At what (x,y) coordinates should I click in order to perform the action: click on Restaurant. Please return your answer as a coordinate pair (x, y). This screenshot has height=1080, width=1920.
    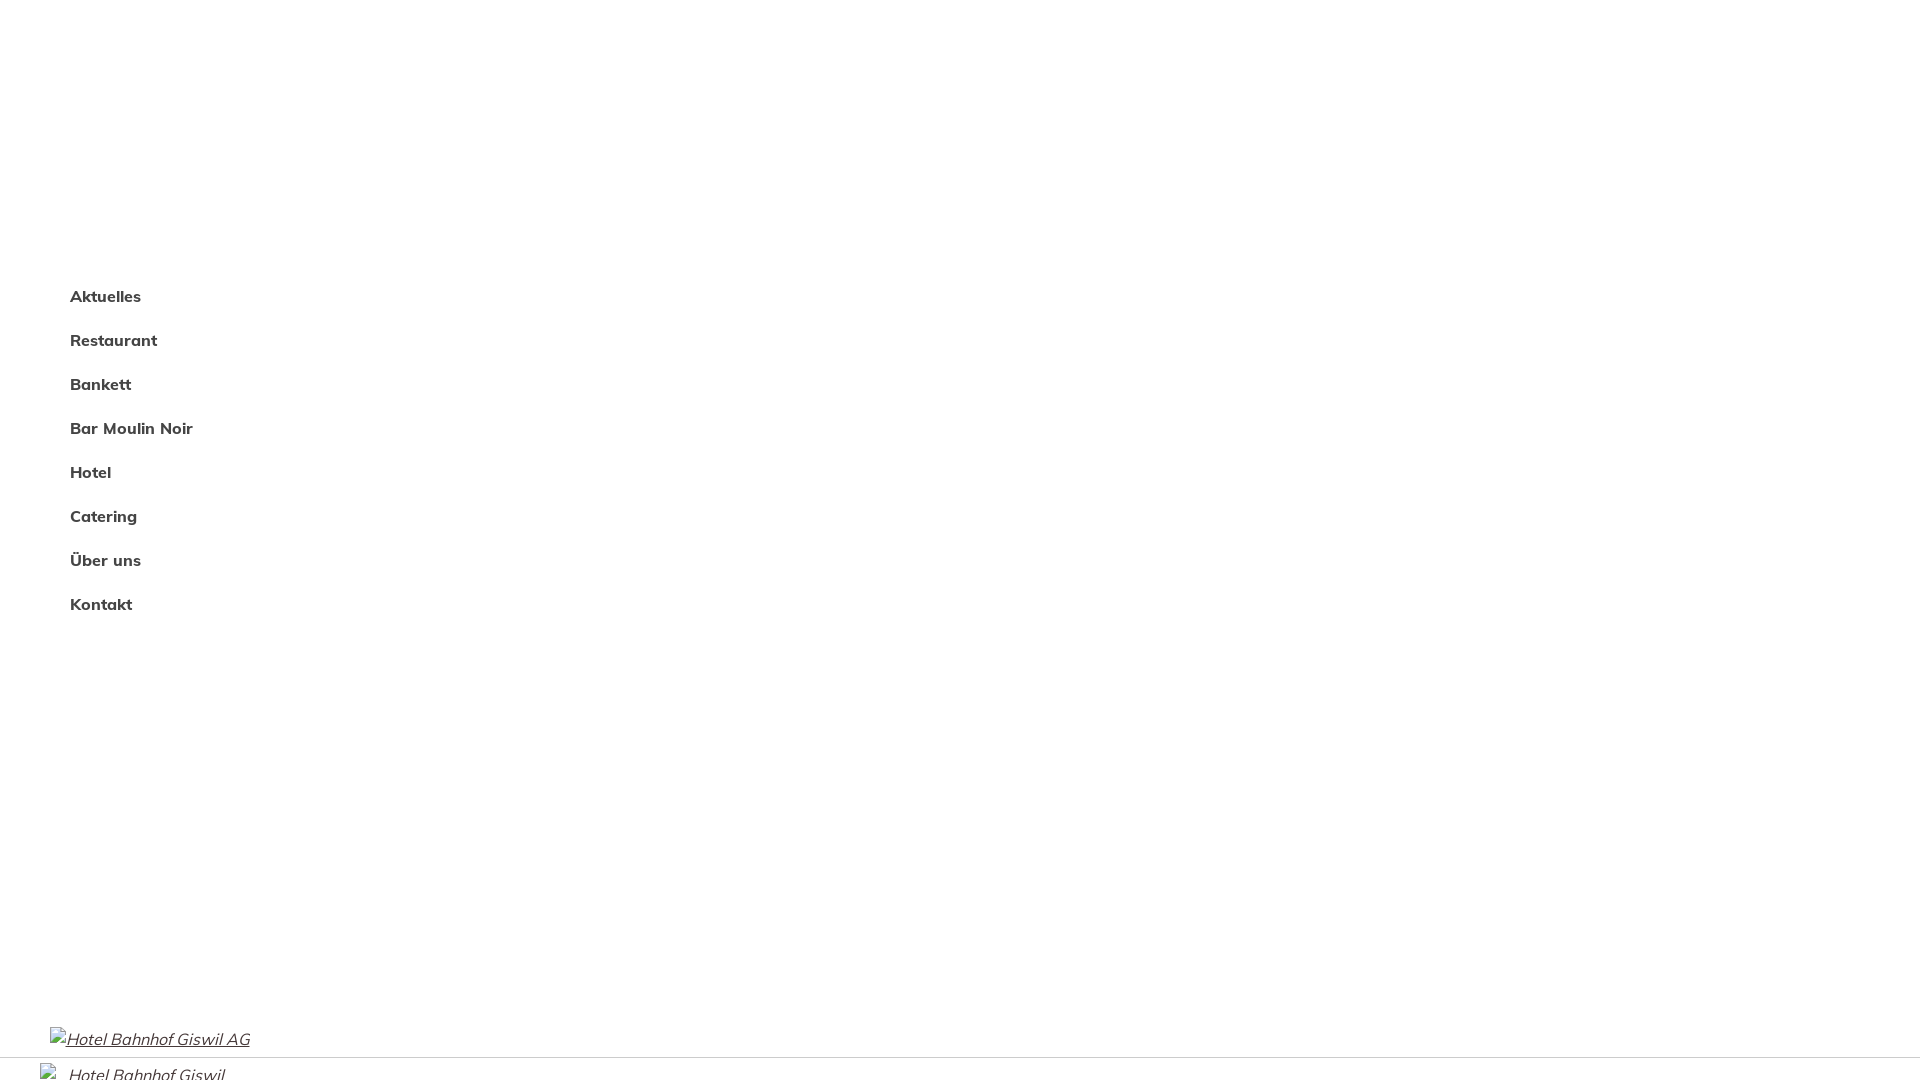
    Looking at the image, I should click on (376, 335).